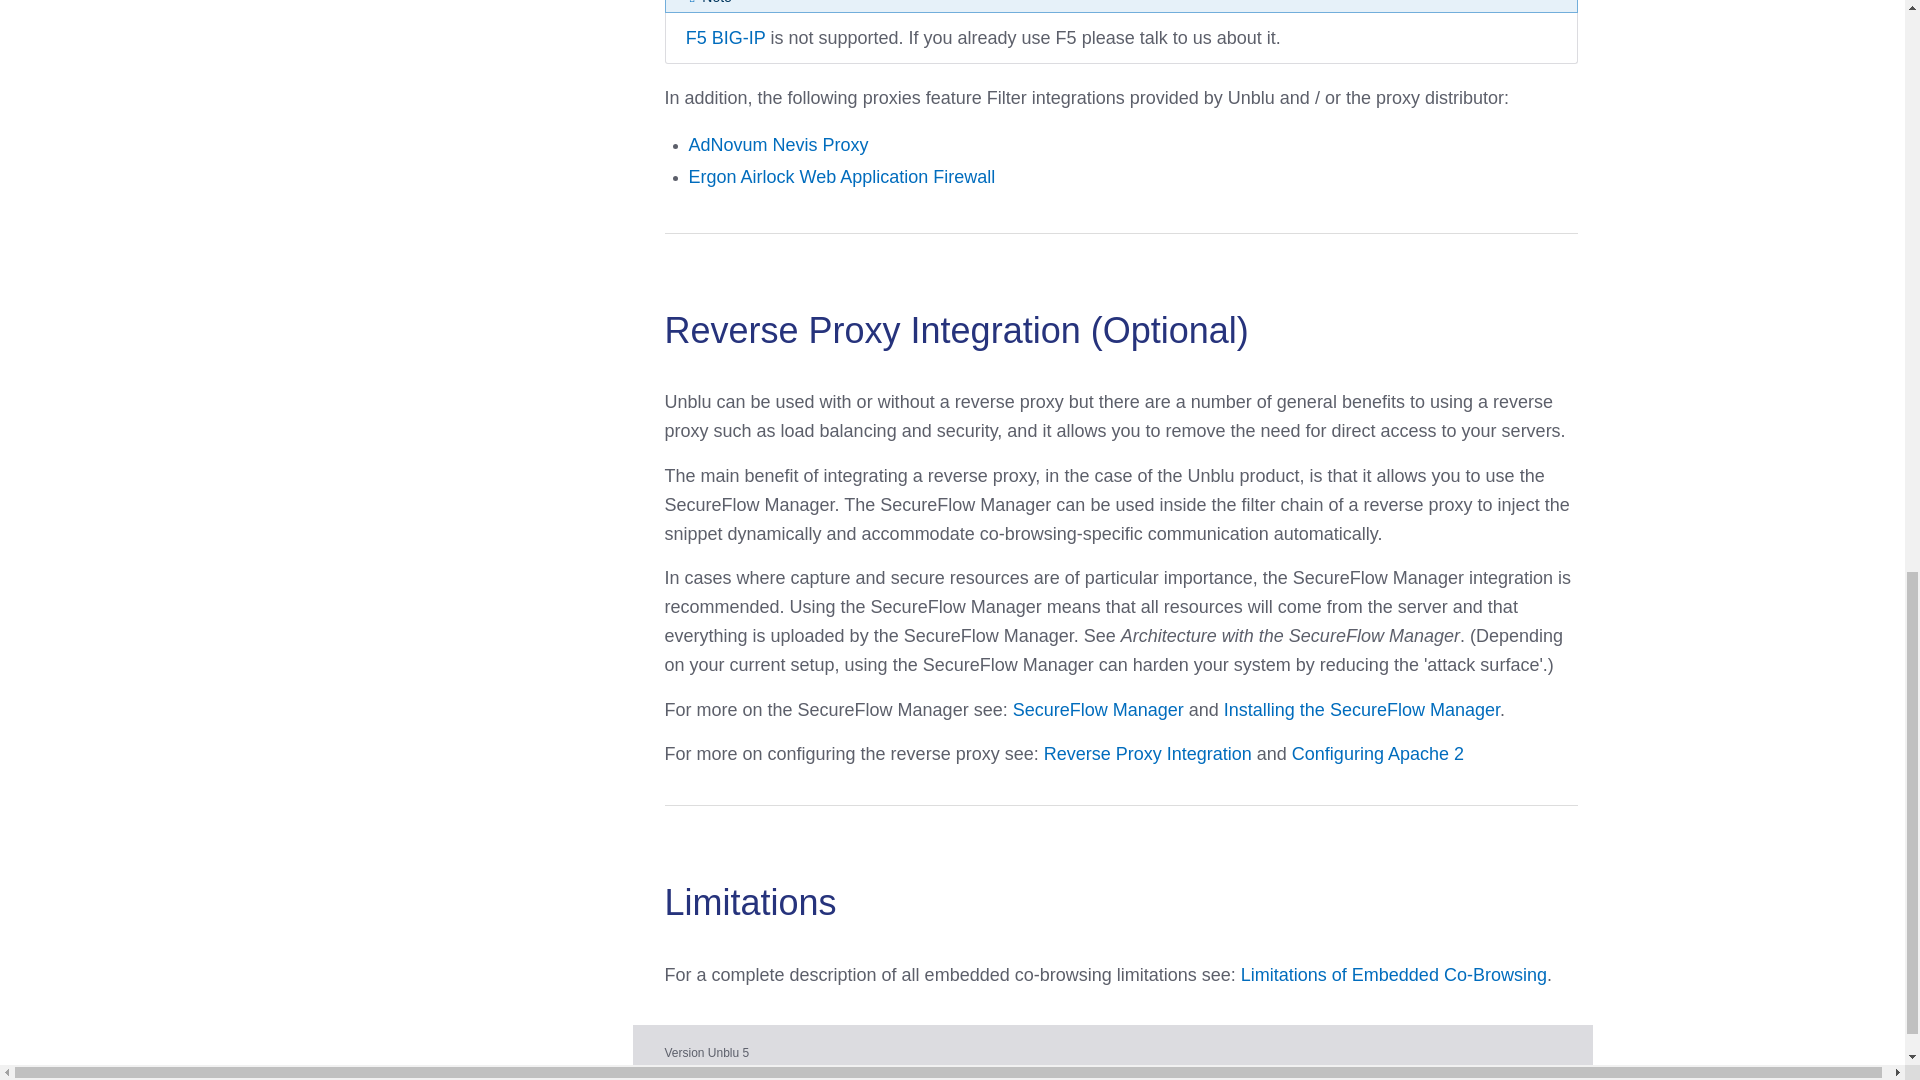 The image size is (1920, 1080). What do you see at coordinates (1394, 974) in the screenshot?
I see `Limitations of Embedded Co-Browsing` at bounding box center [1394, 974].